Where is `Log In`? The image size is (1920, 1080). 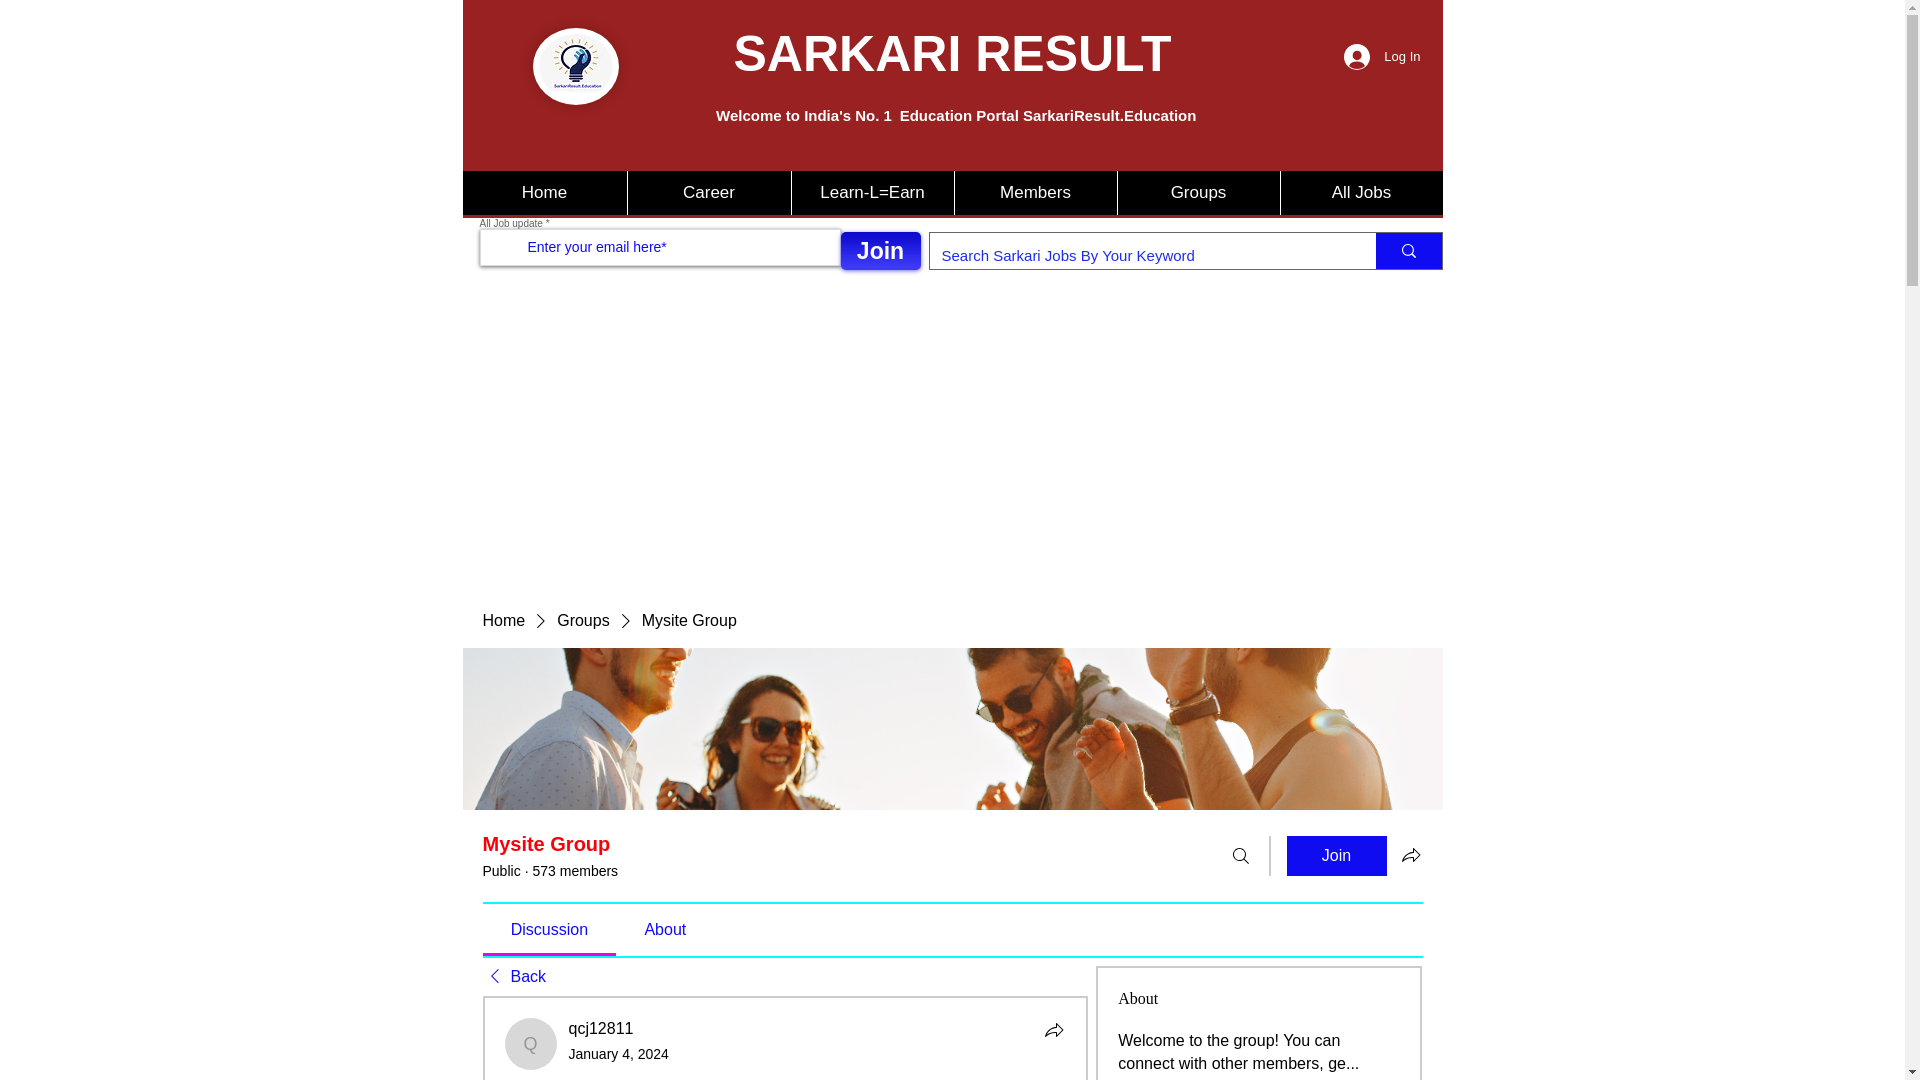 Log In is located at coordinates (1382, 56).